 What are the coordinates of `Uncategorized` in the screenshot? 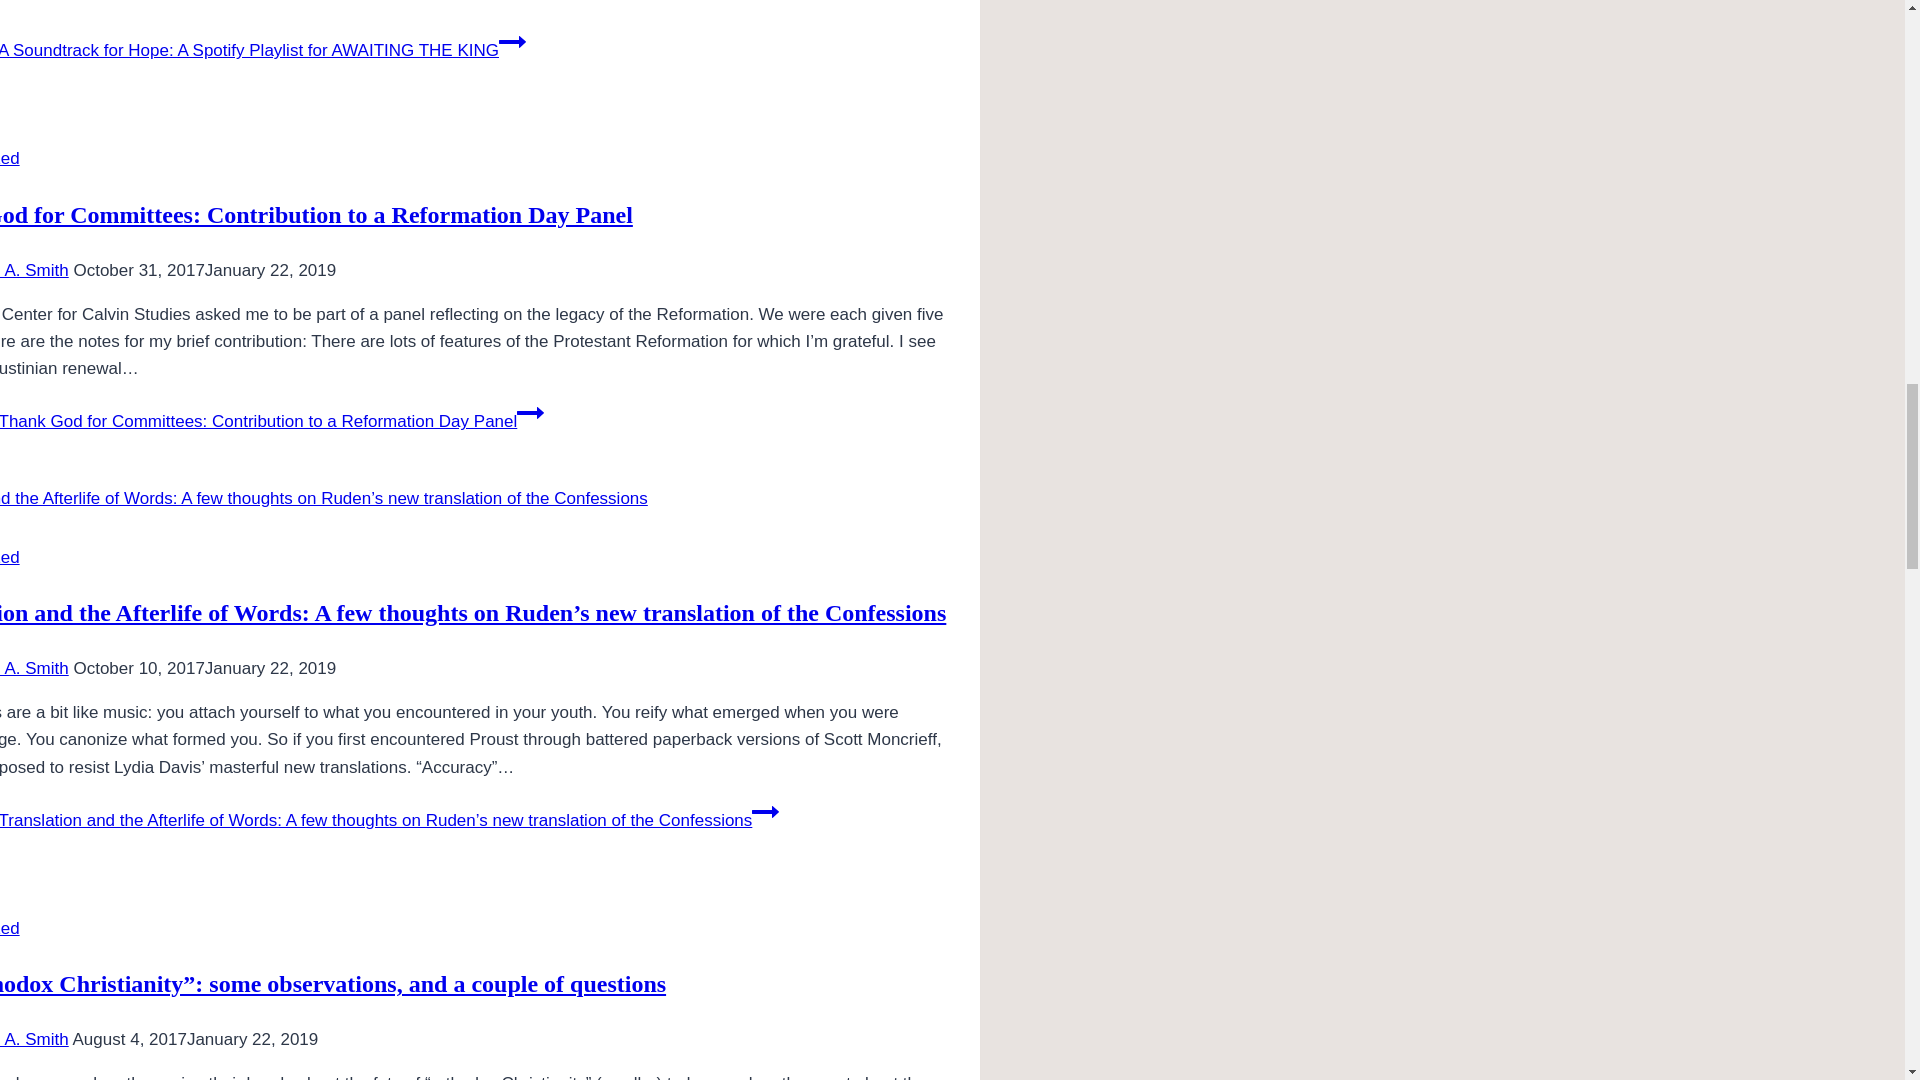 It's located at (10, 557).